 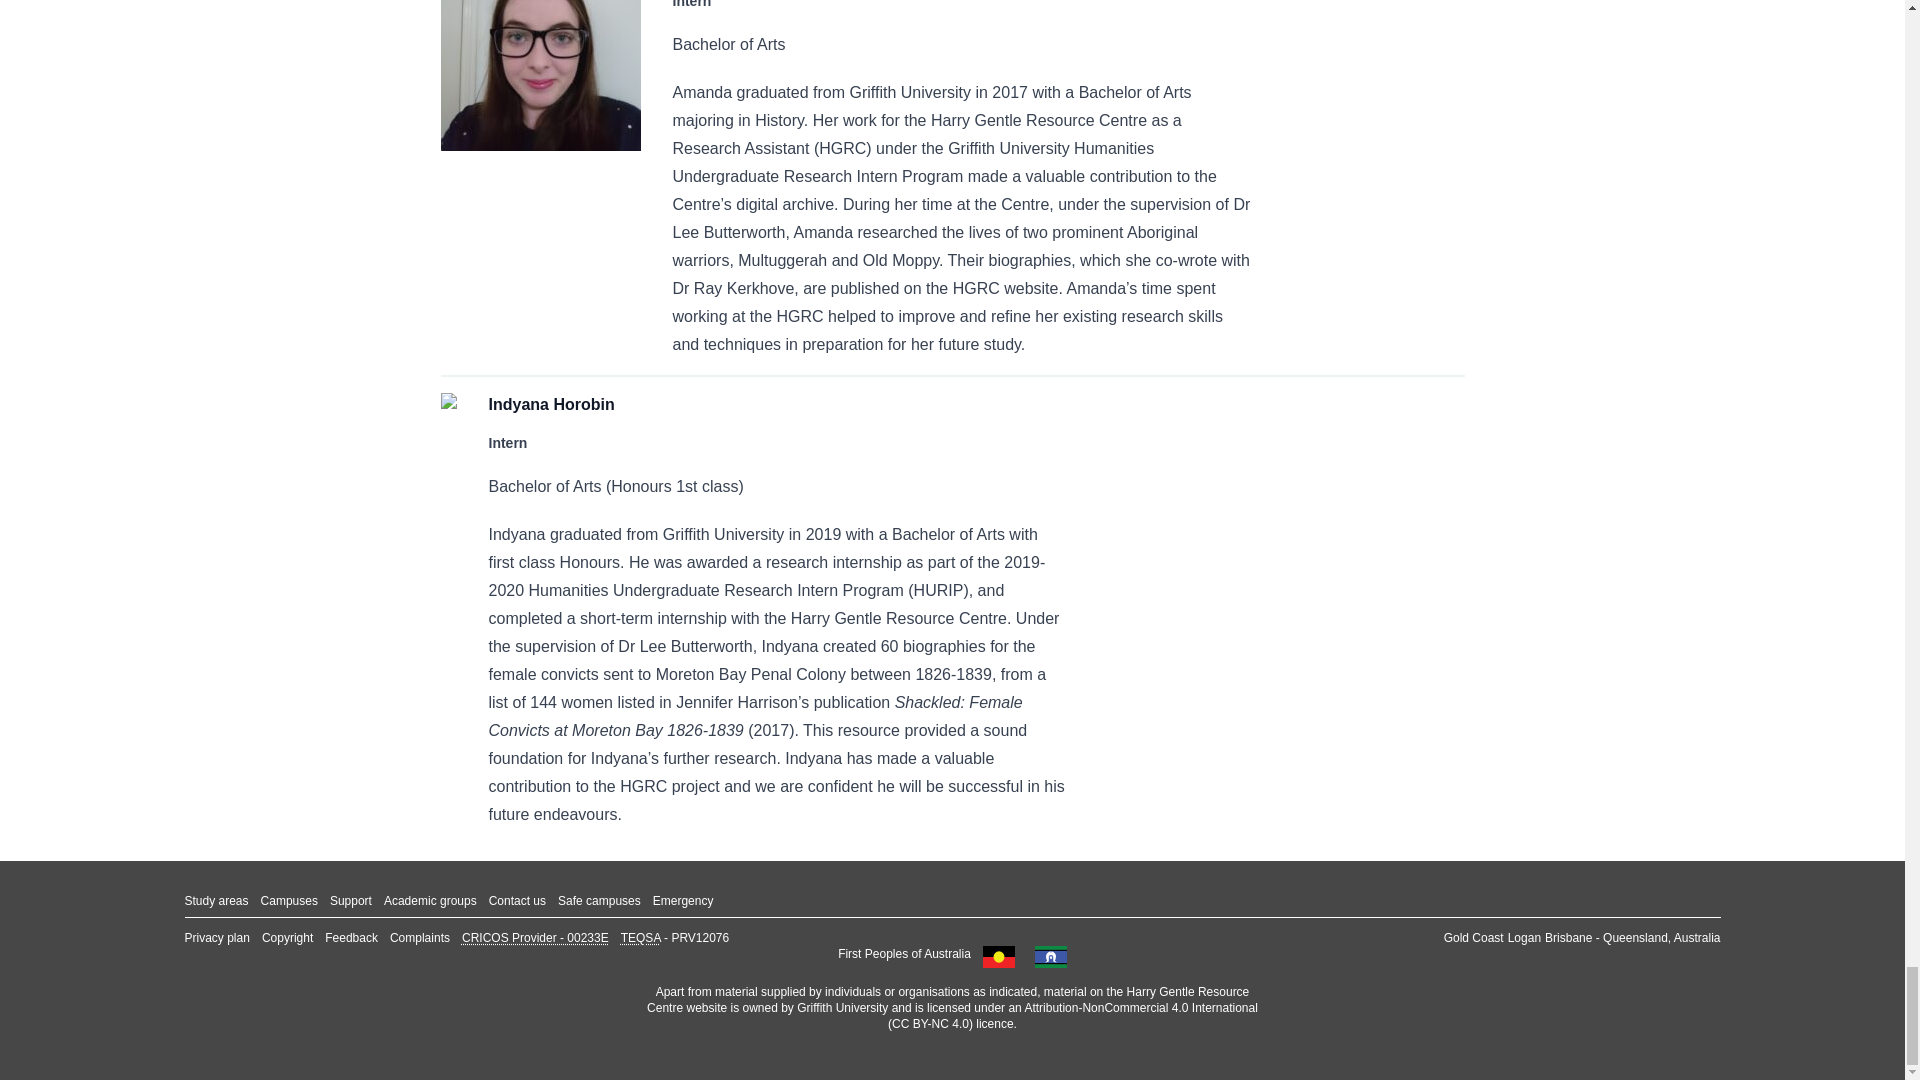 What do you see at coordinates (430, 901) in the screenshot?
I see `Academic groups` at bounding box center [430, 901].